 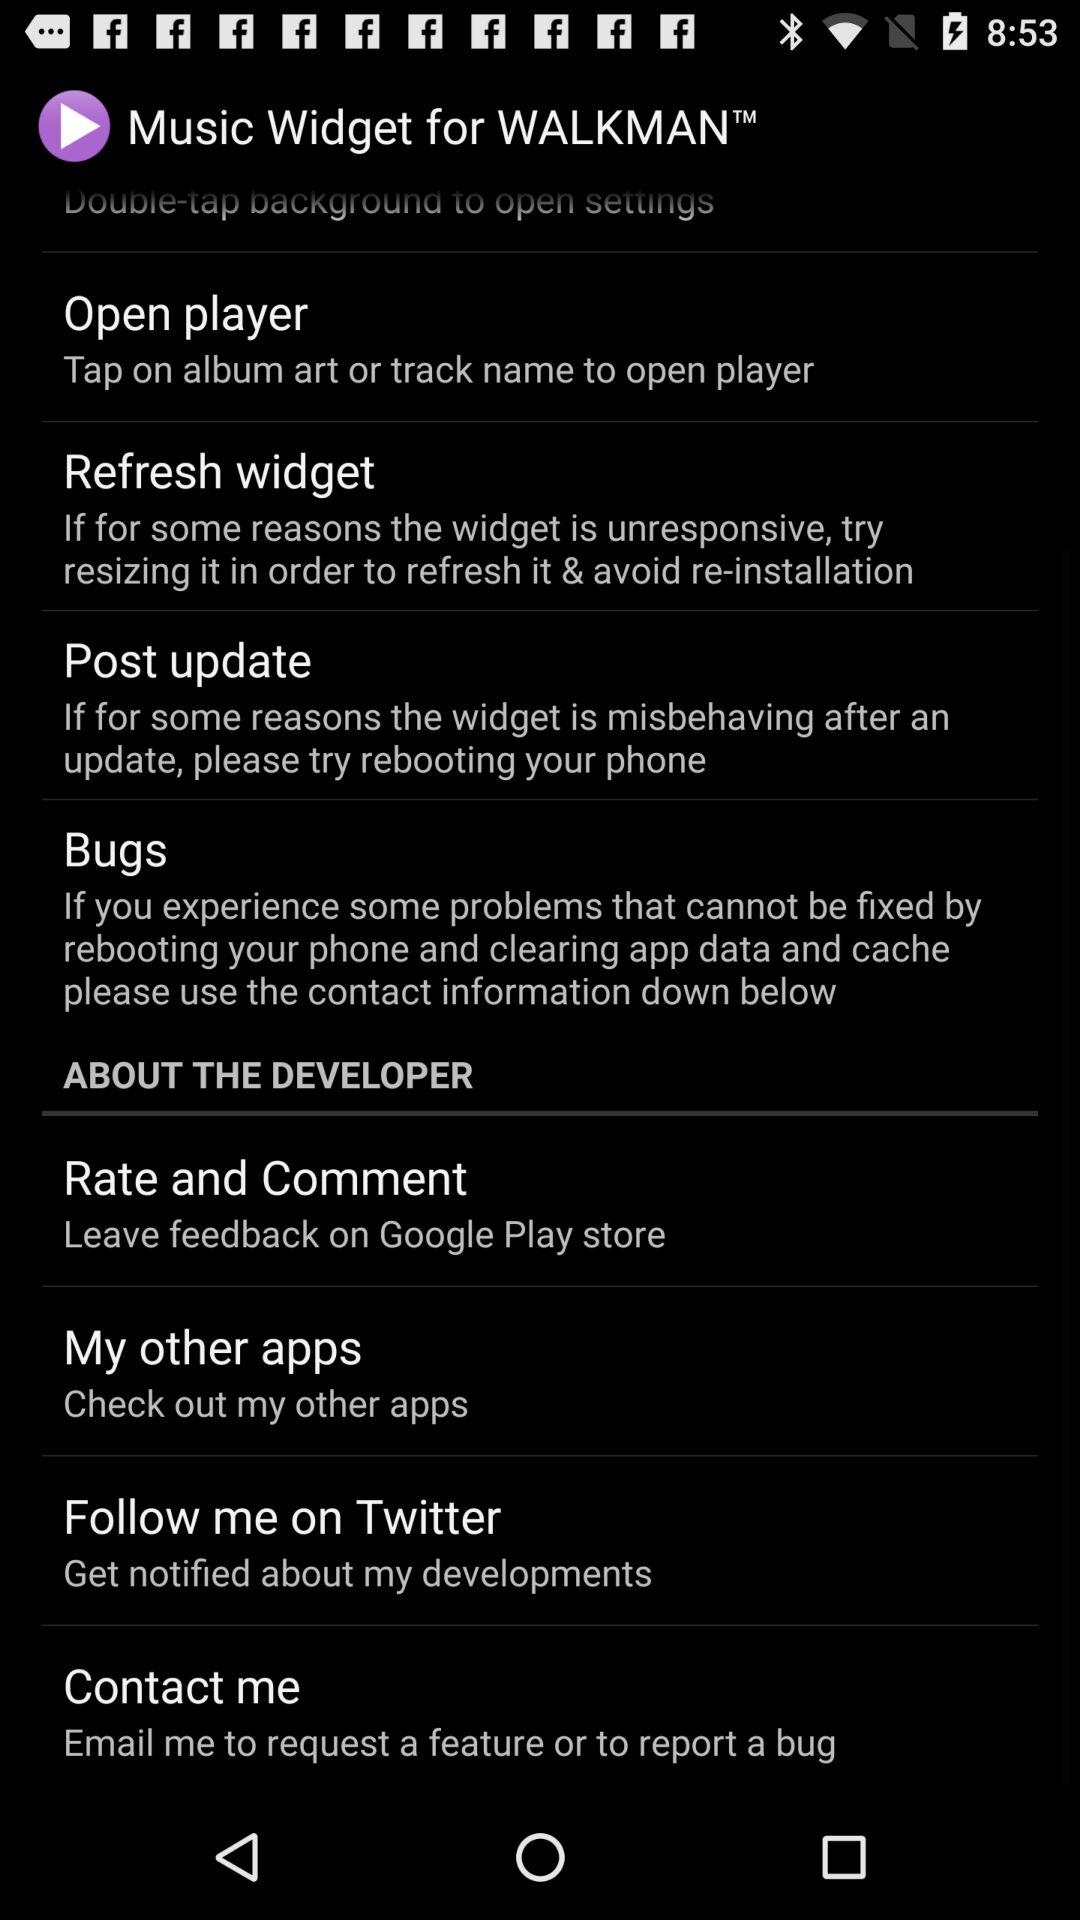 I want to click on scroll to the bugs item, so click(x=116, y=848).